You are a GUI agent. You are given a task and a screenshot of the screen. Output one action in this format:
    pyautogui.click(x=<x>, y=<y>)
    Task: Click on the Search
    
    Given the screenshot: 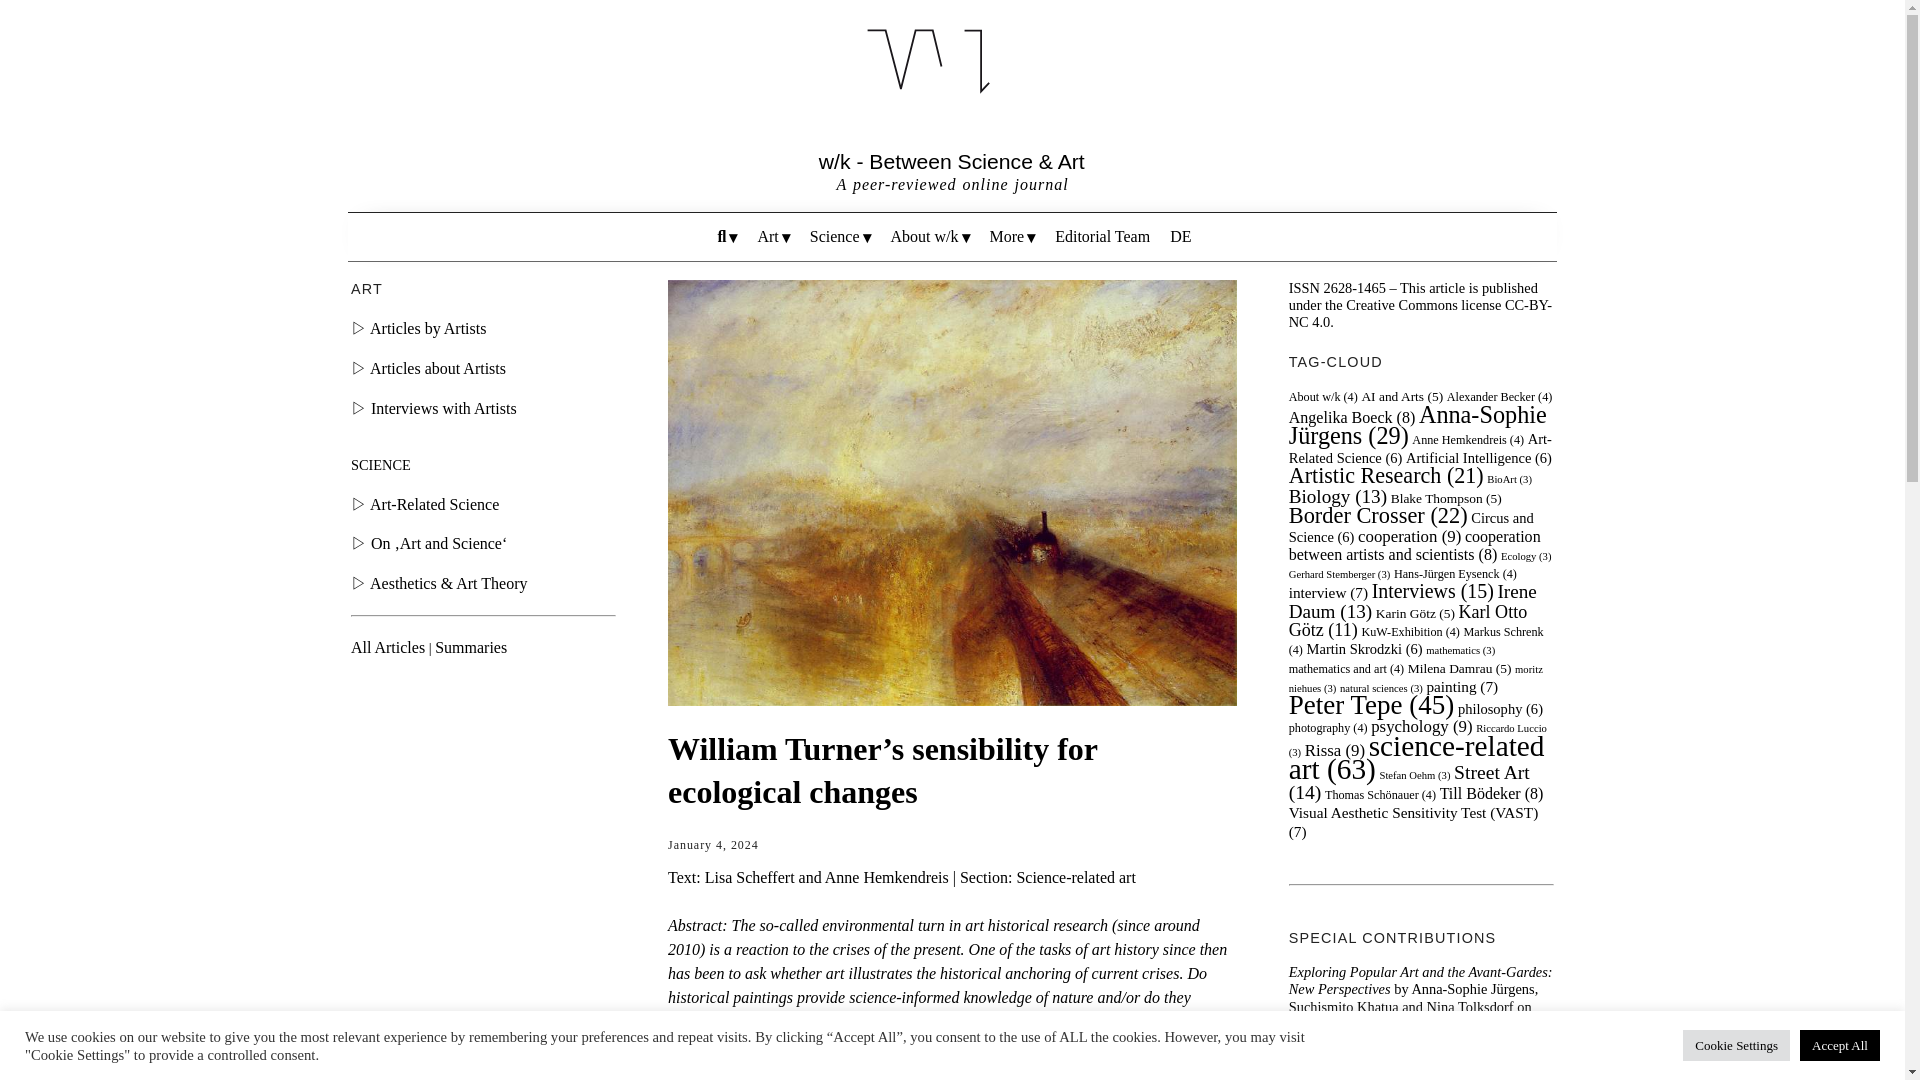 What is the action you would take?
    pyautogui.click(x=728, y=236)
    